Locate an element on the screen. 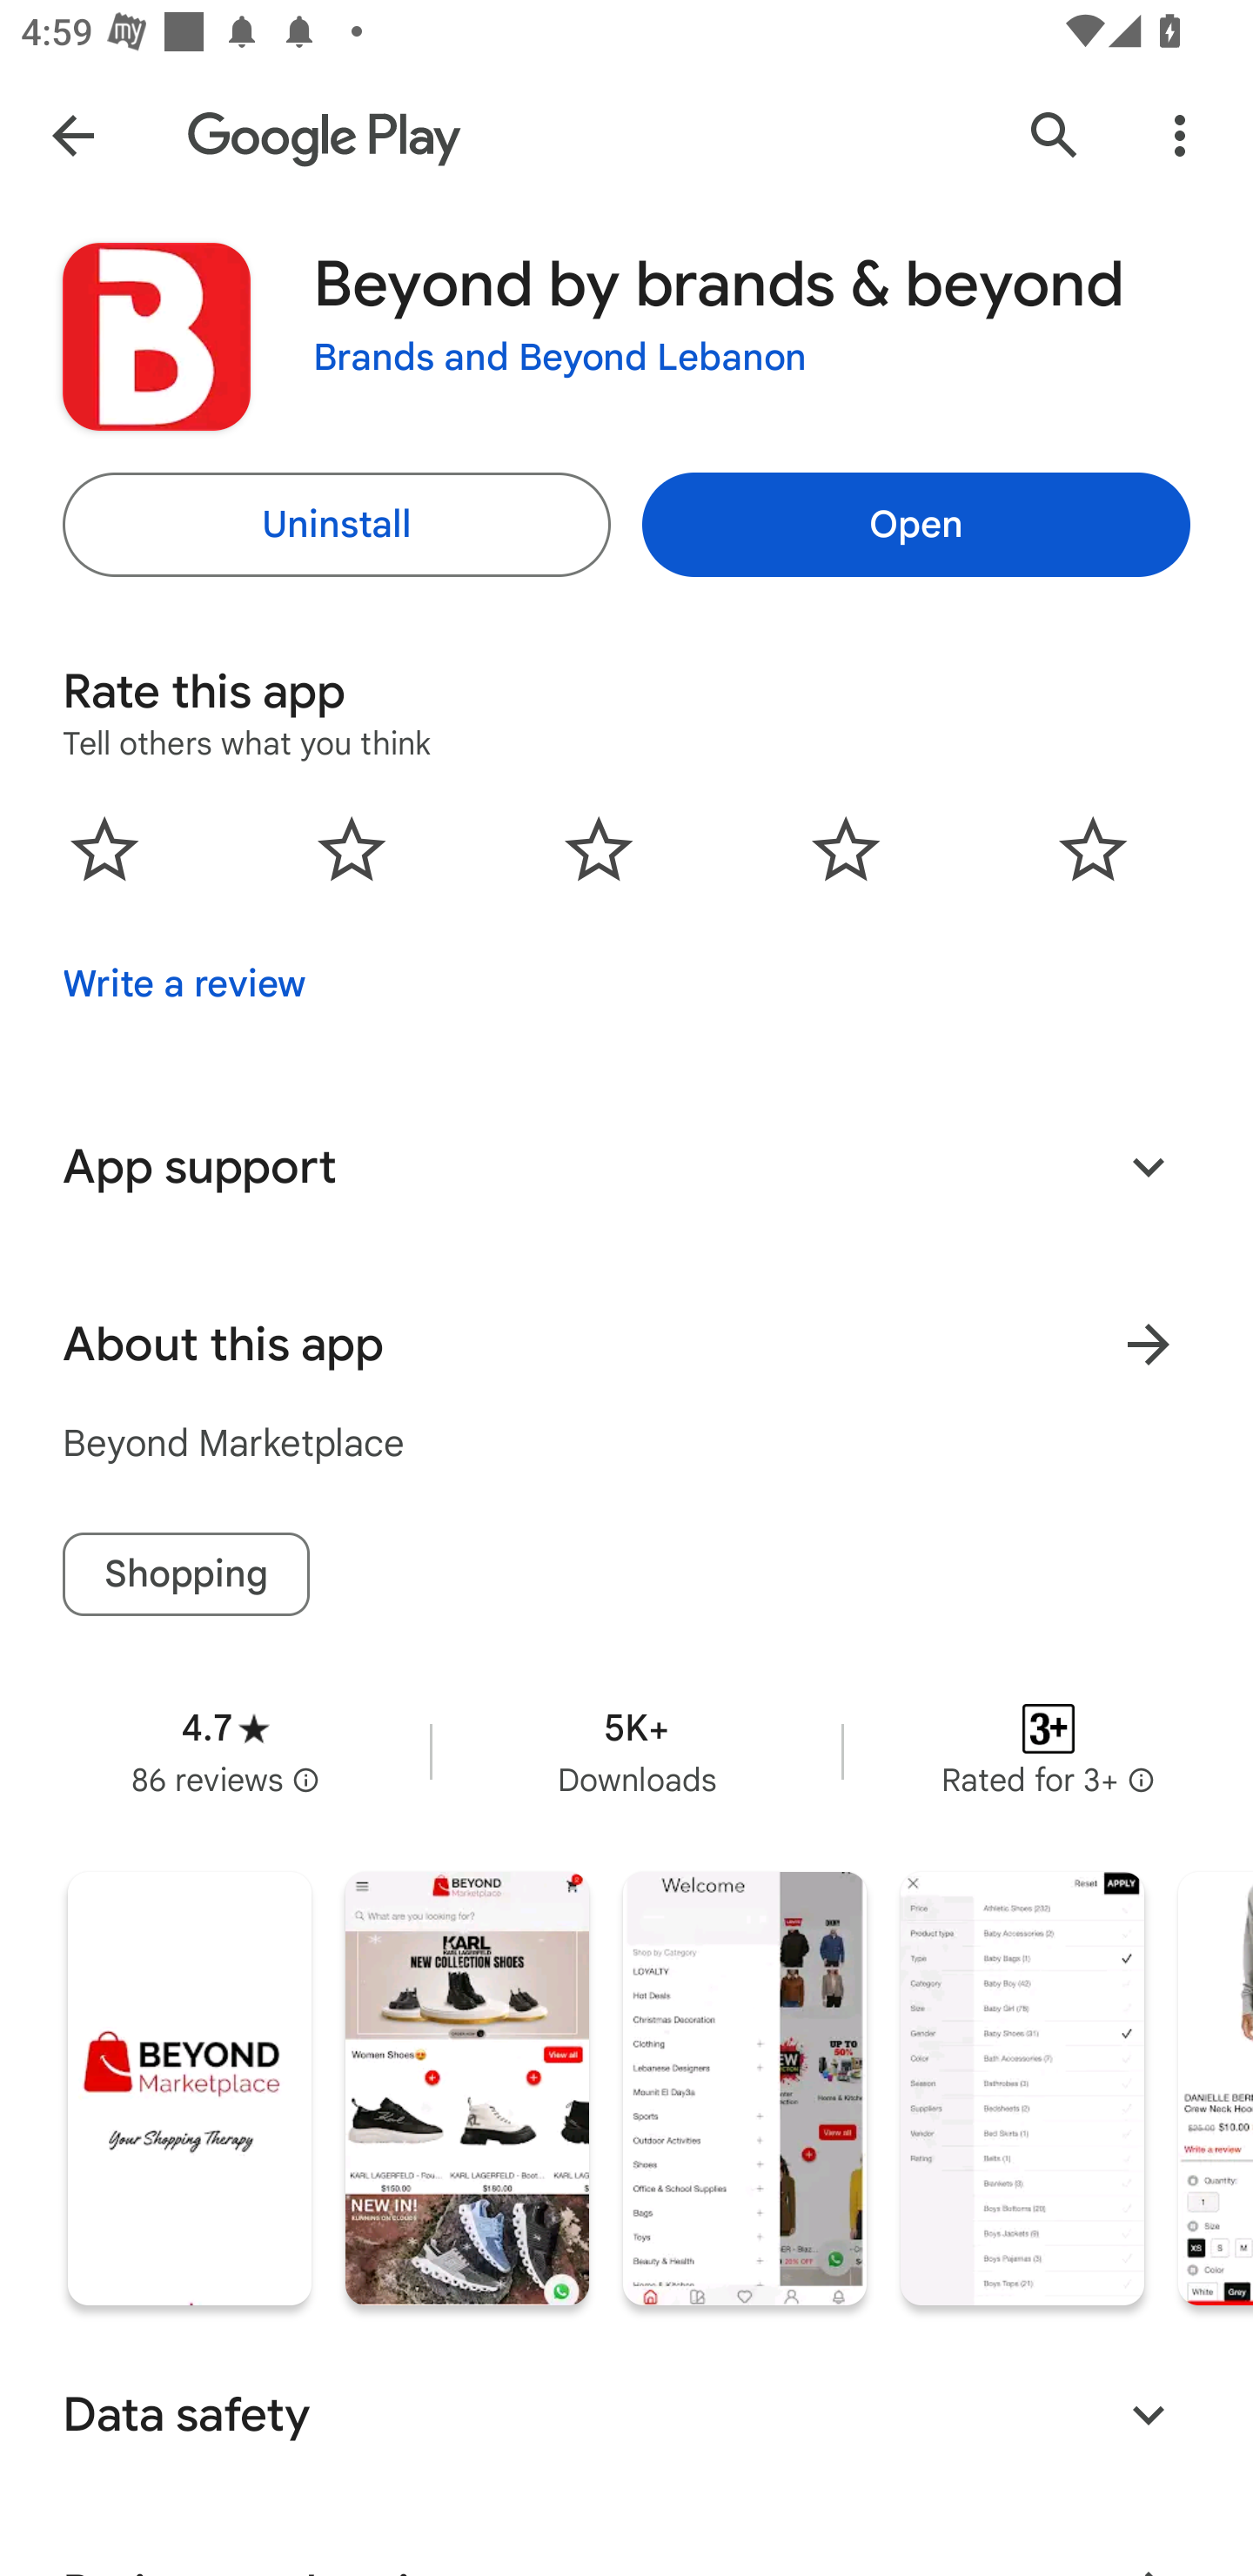 The image size is (1253, 2576). Learn more About this app is located at coordinates (1149, 1345).